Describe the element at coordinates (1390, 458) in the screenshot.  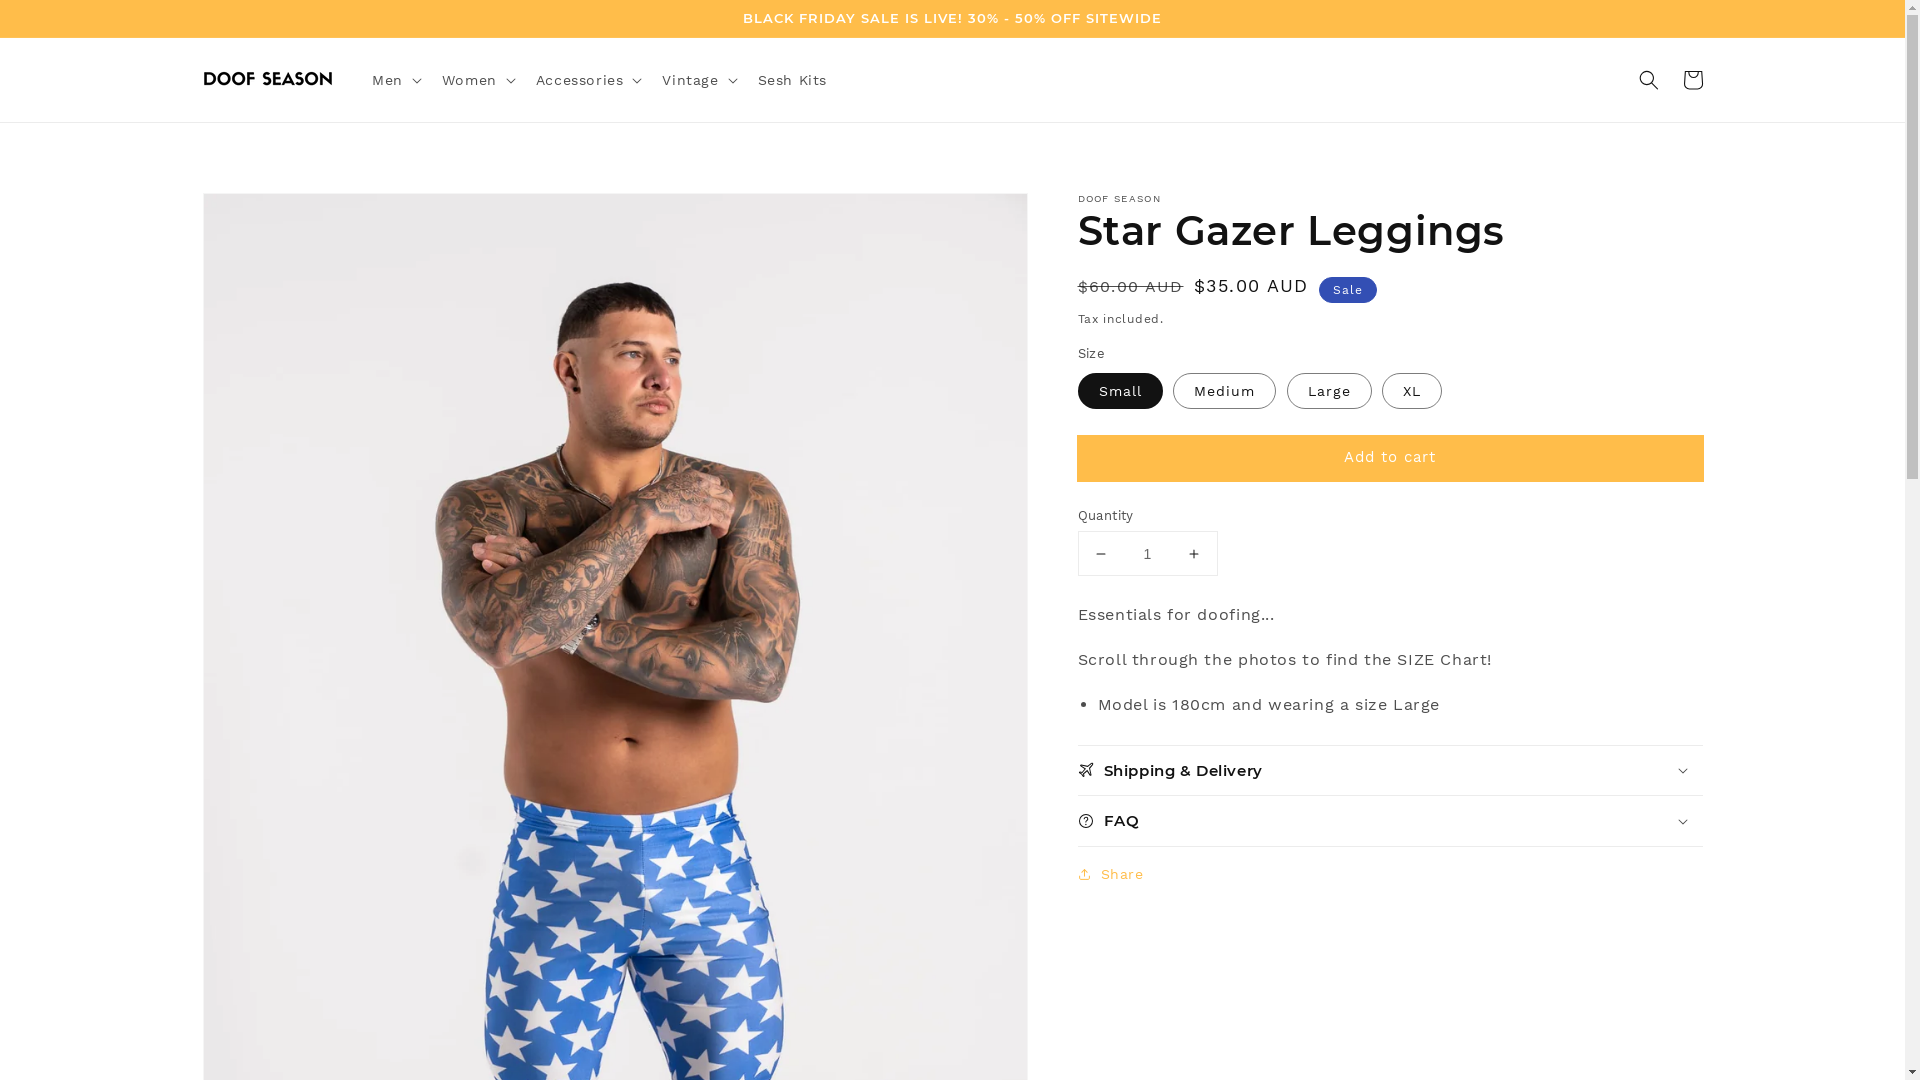
I see `Add to cart` at that location.